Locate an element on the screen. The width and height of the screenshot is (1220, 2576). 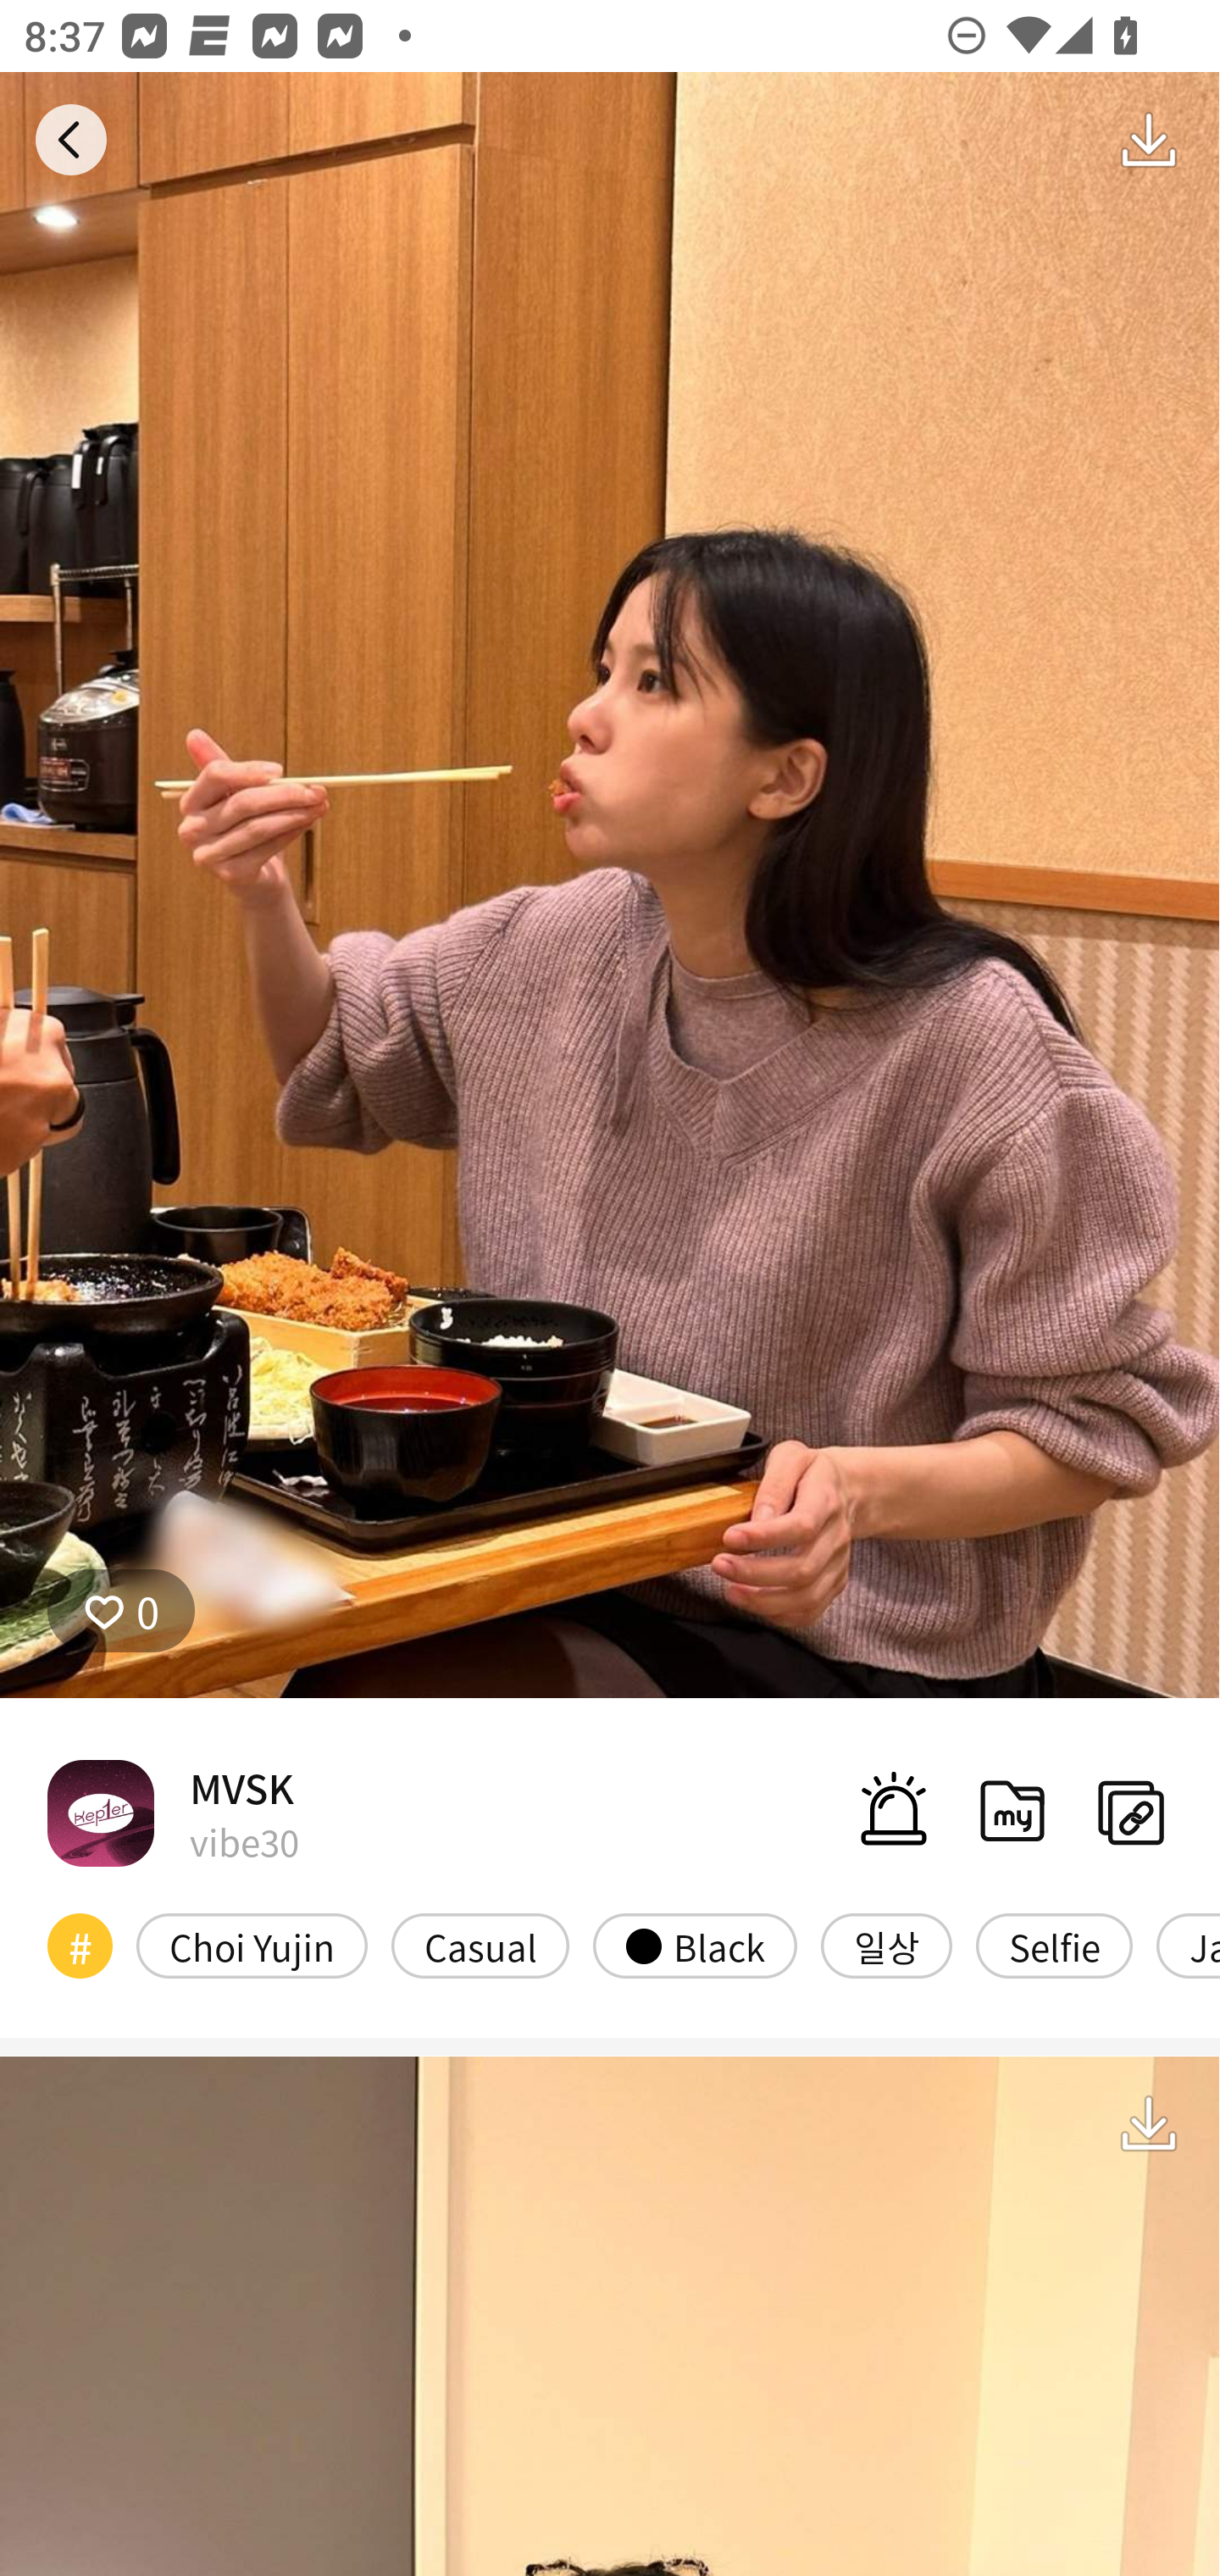
Choi Yujin is located at coordinates (252, 1946).